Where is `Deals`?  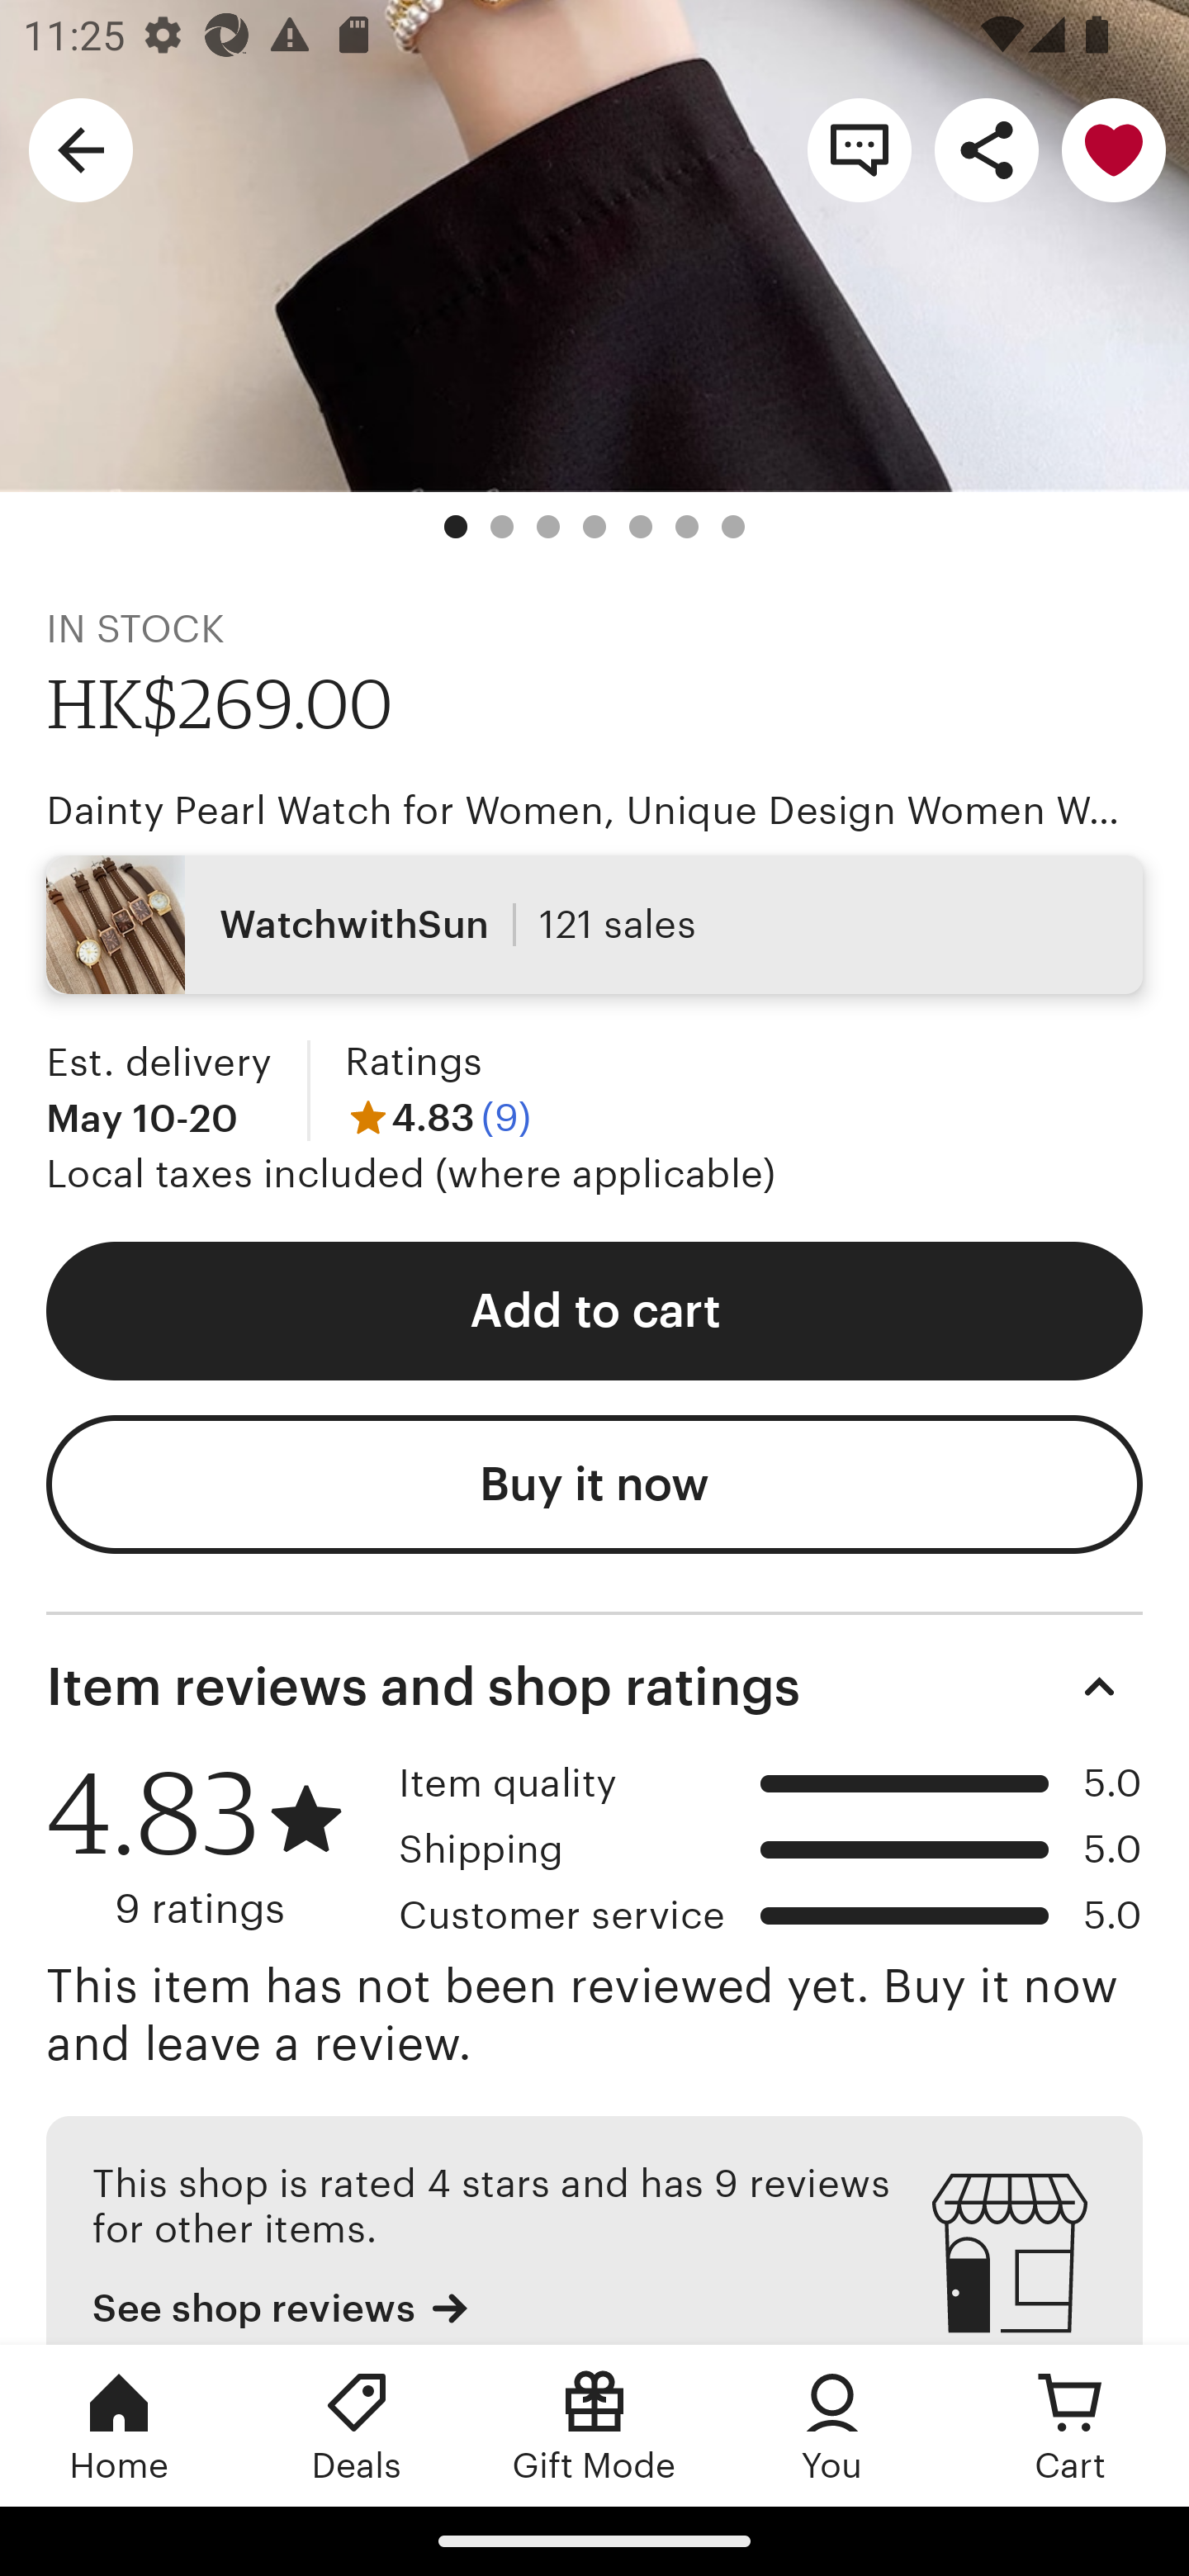
Deals is located at coordinates (357, 2425).